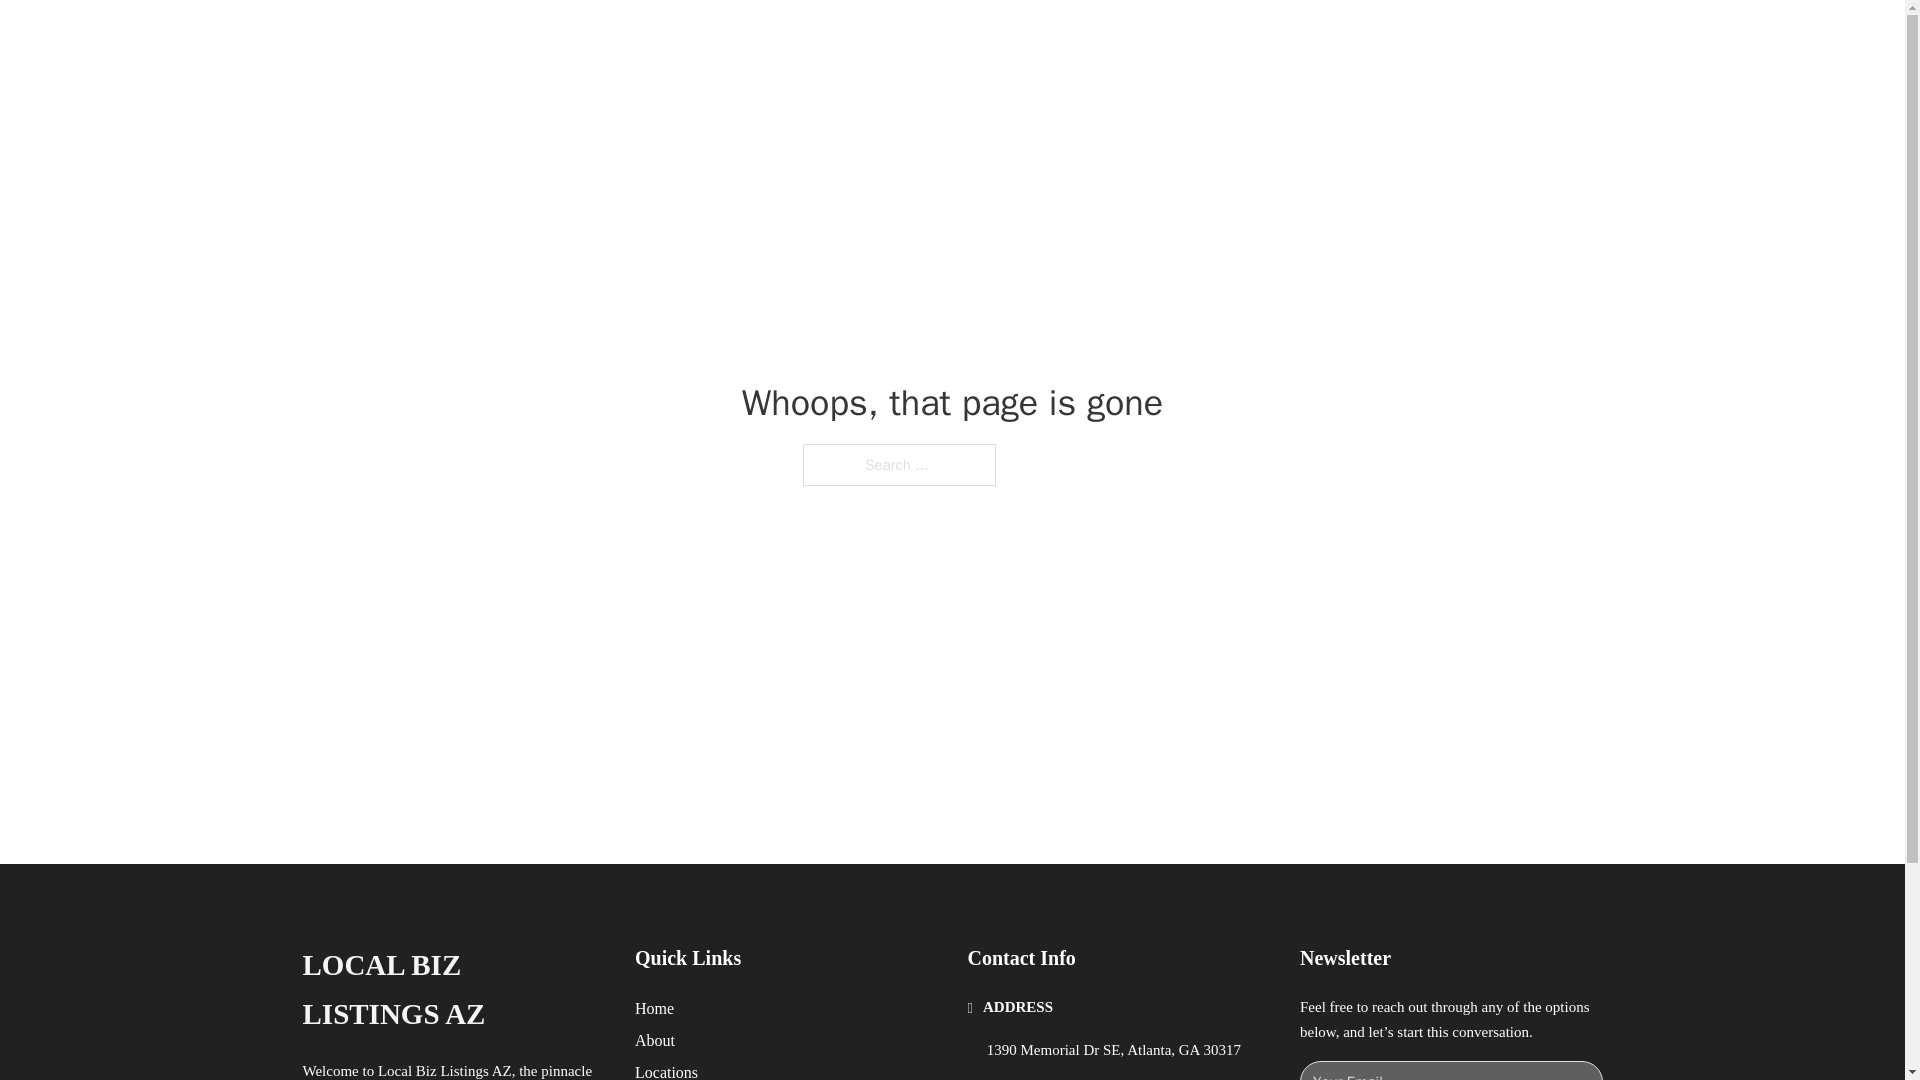 The width and height of the screenshot is (1920, 1080). I want to click on LOCATIONS, so click(1306, 38).